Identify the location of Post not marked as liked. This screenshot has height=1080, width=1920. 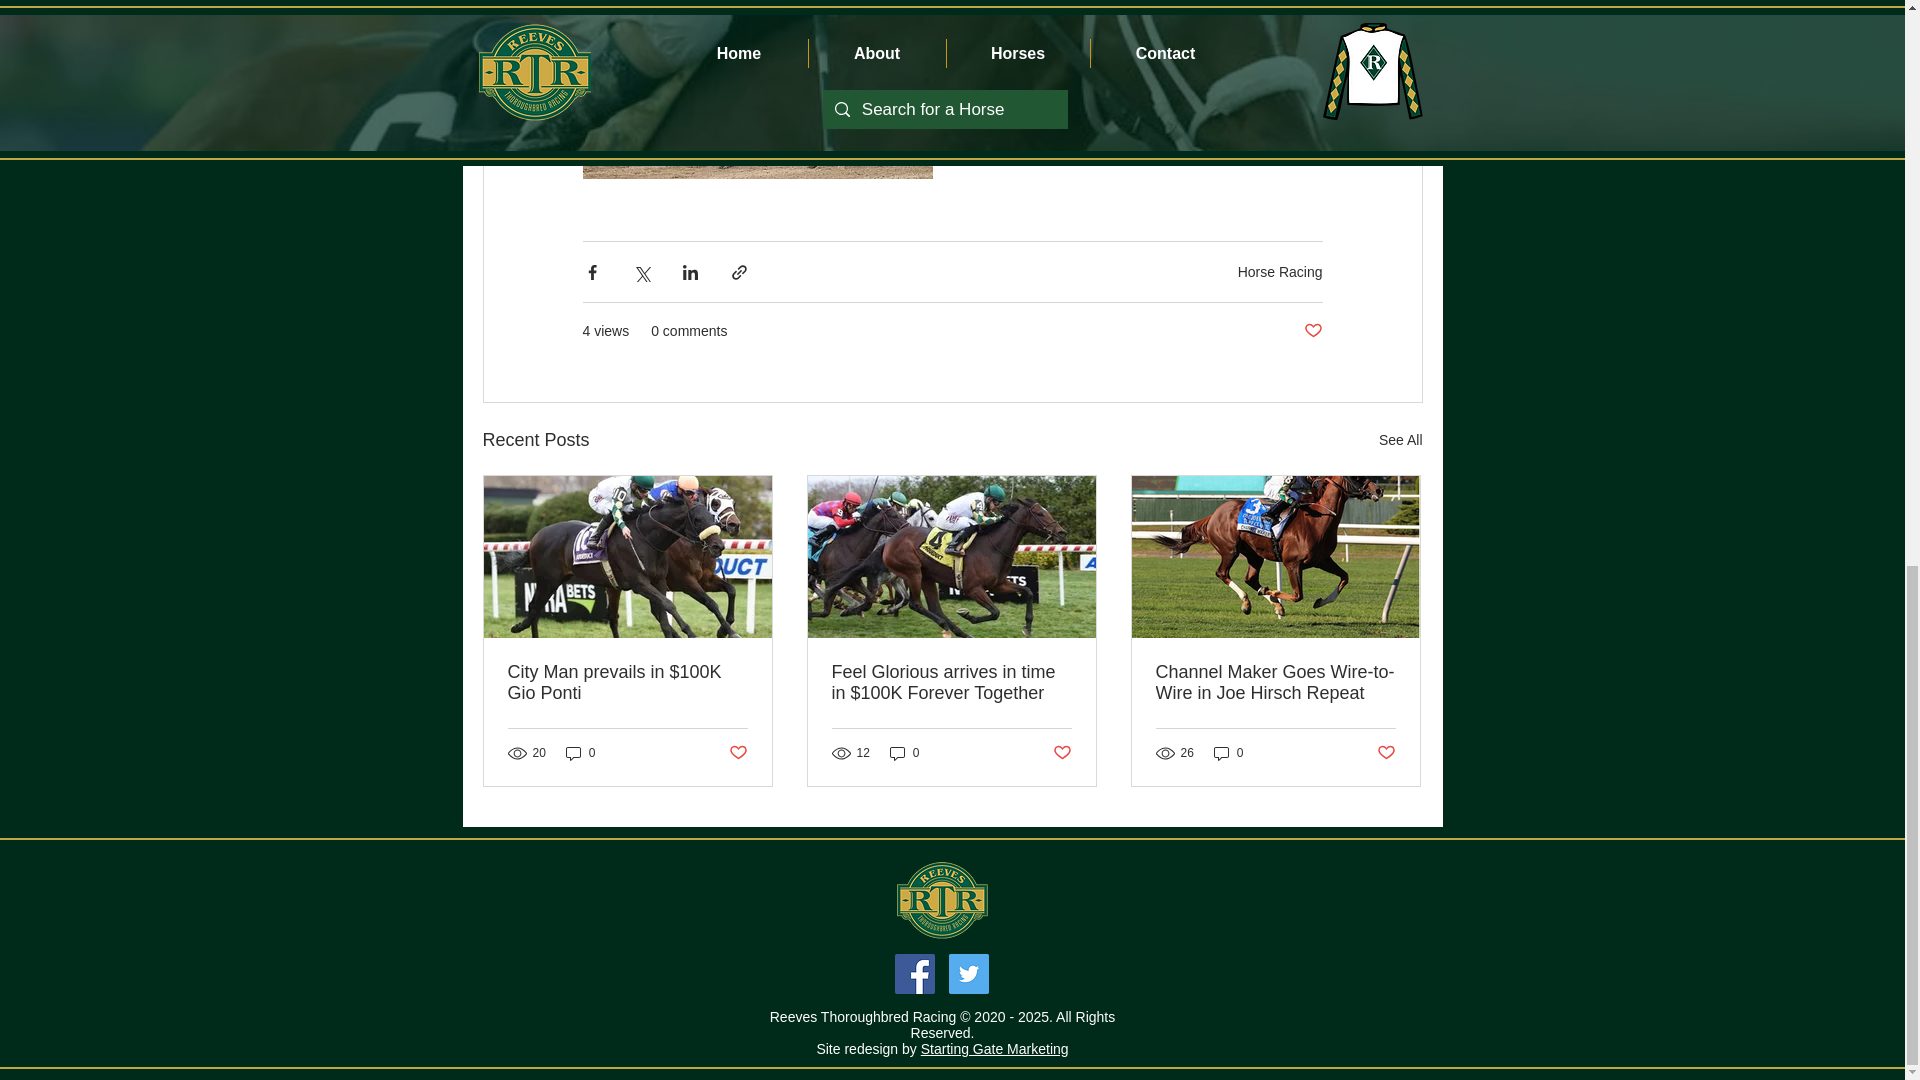
(1062, 752).